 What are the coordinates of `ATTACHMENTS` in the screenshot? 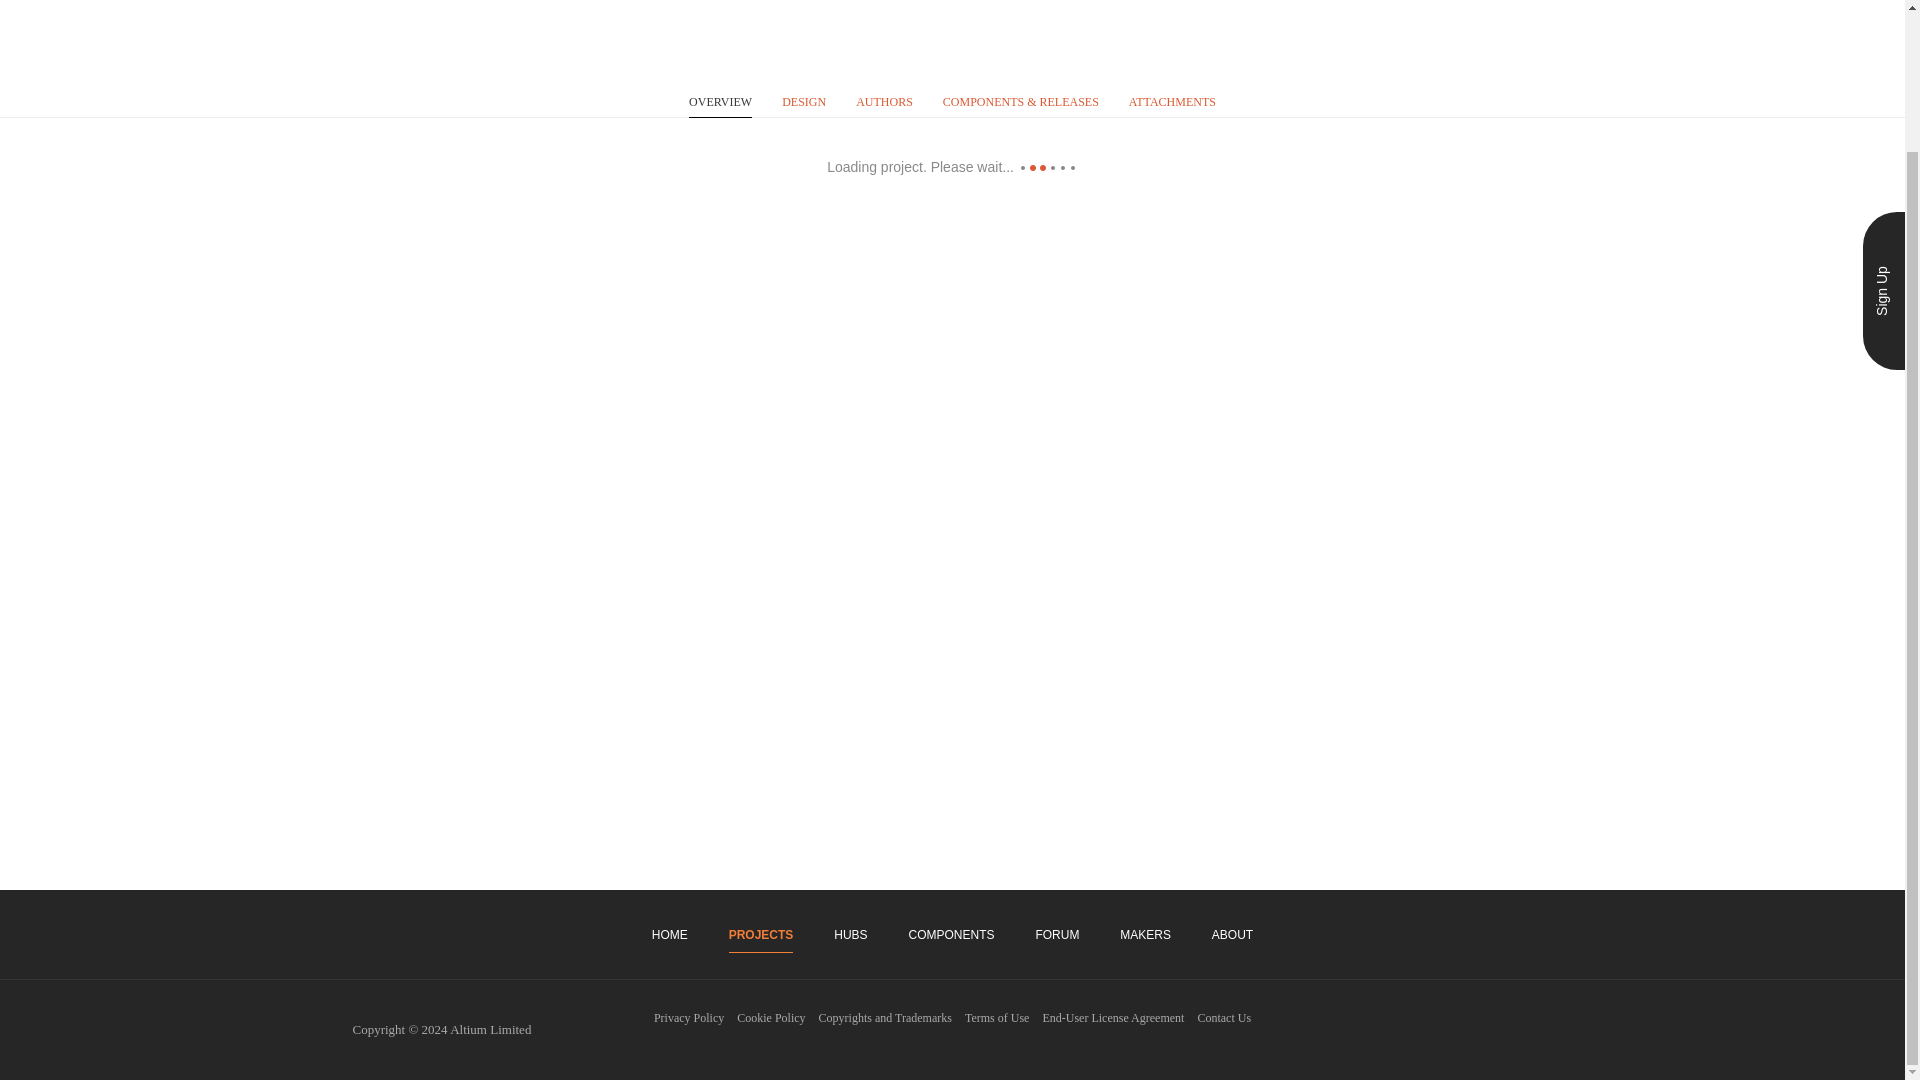 It's located at (1172, 100).